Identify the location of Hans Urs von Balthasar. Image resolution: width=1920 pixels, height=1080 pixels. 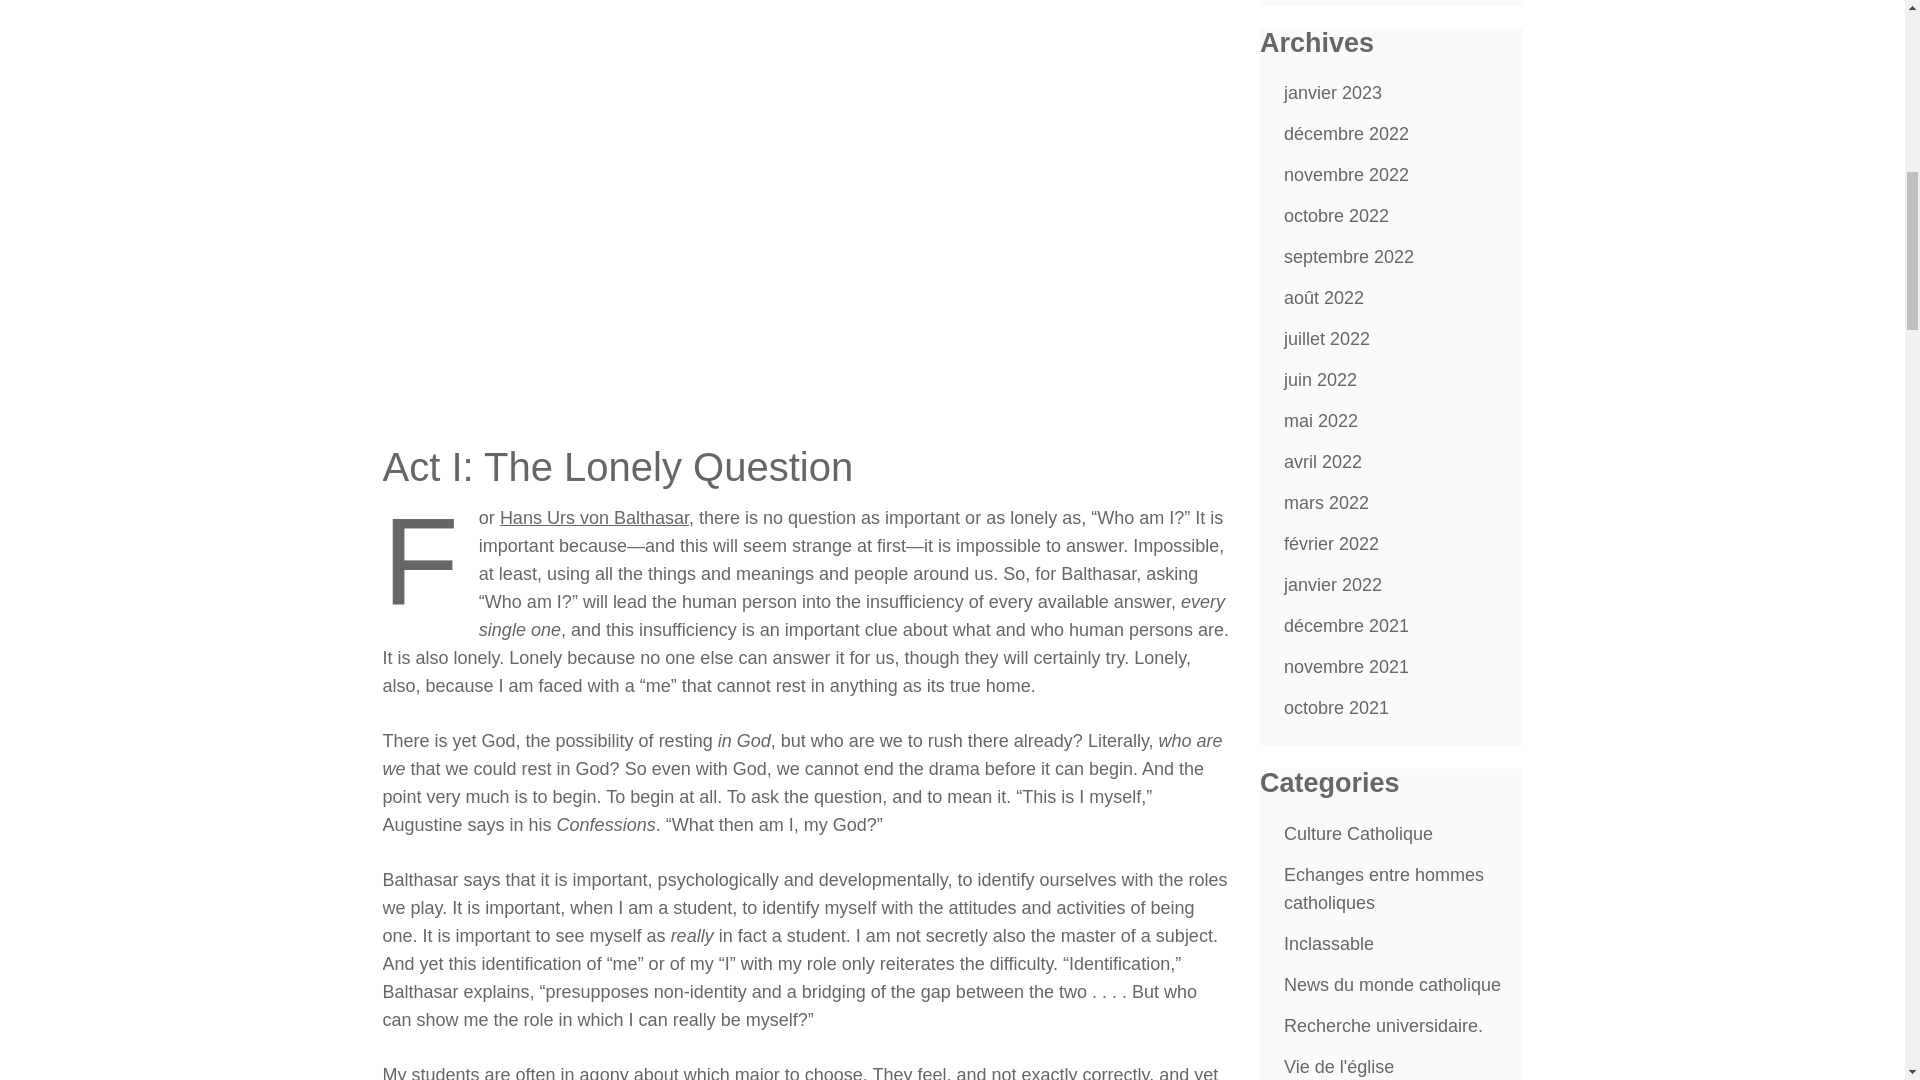
(594, 518).